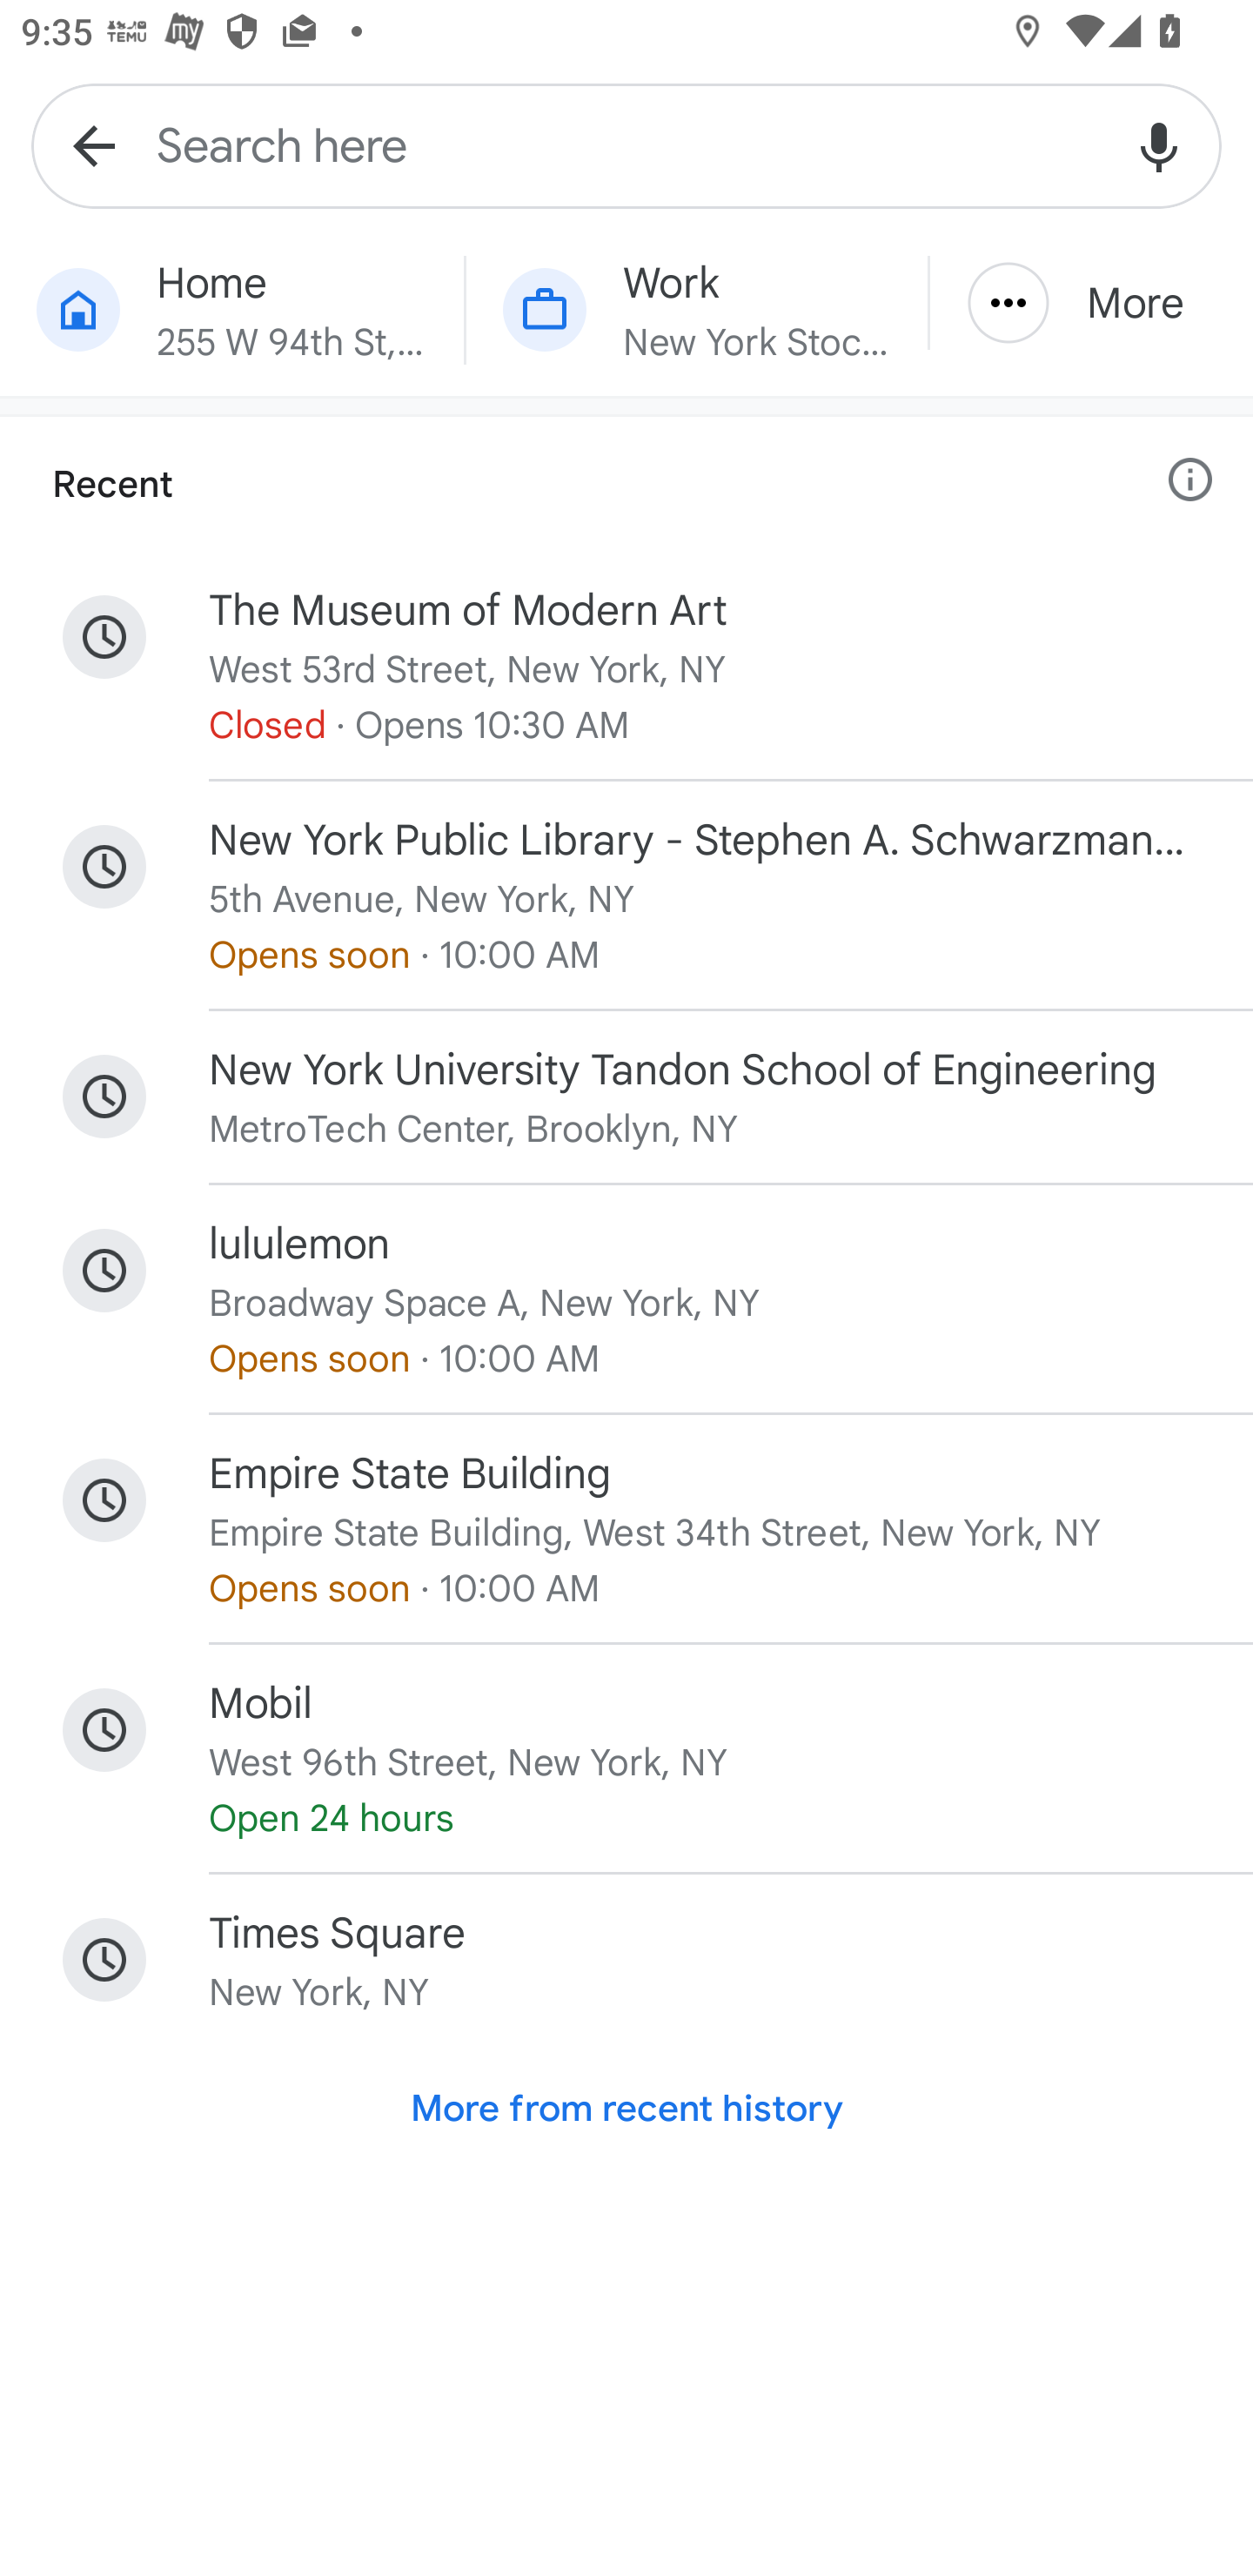 This screenshot has width=1253, height=2576. What do you see at coordinates (94, 144) in the screenshot?
I see `Navigate up` at bounding box center [94, 144].